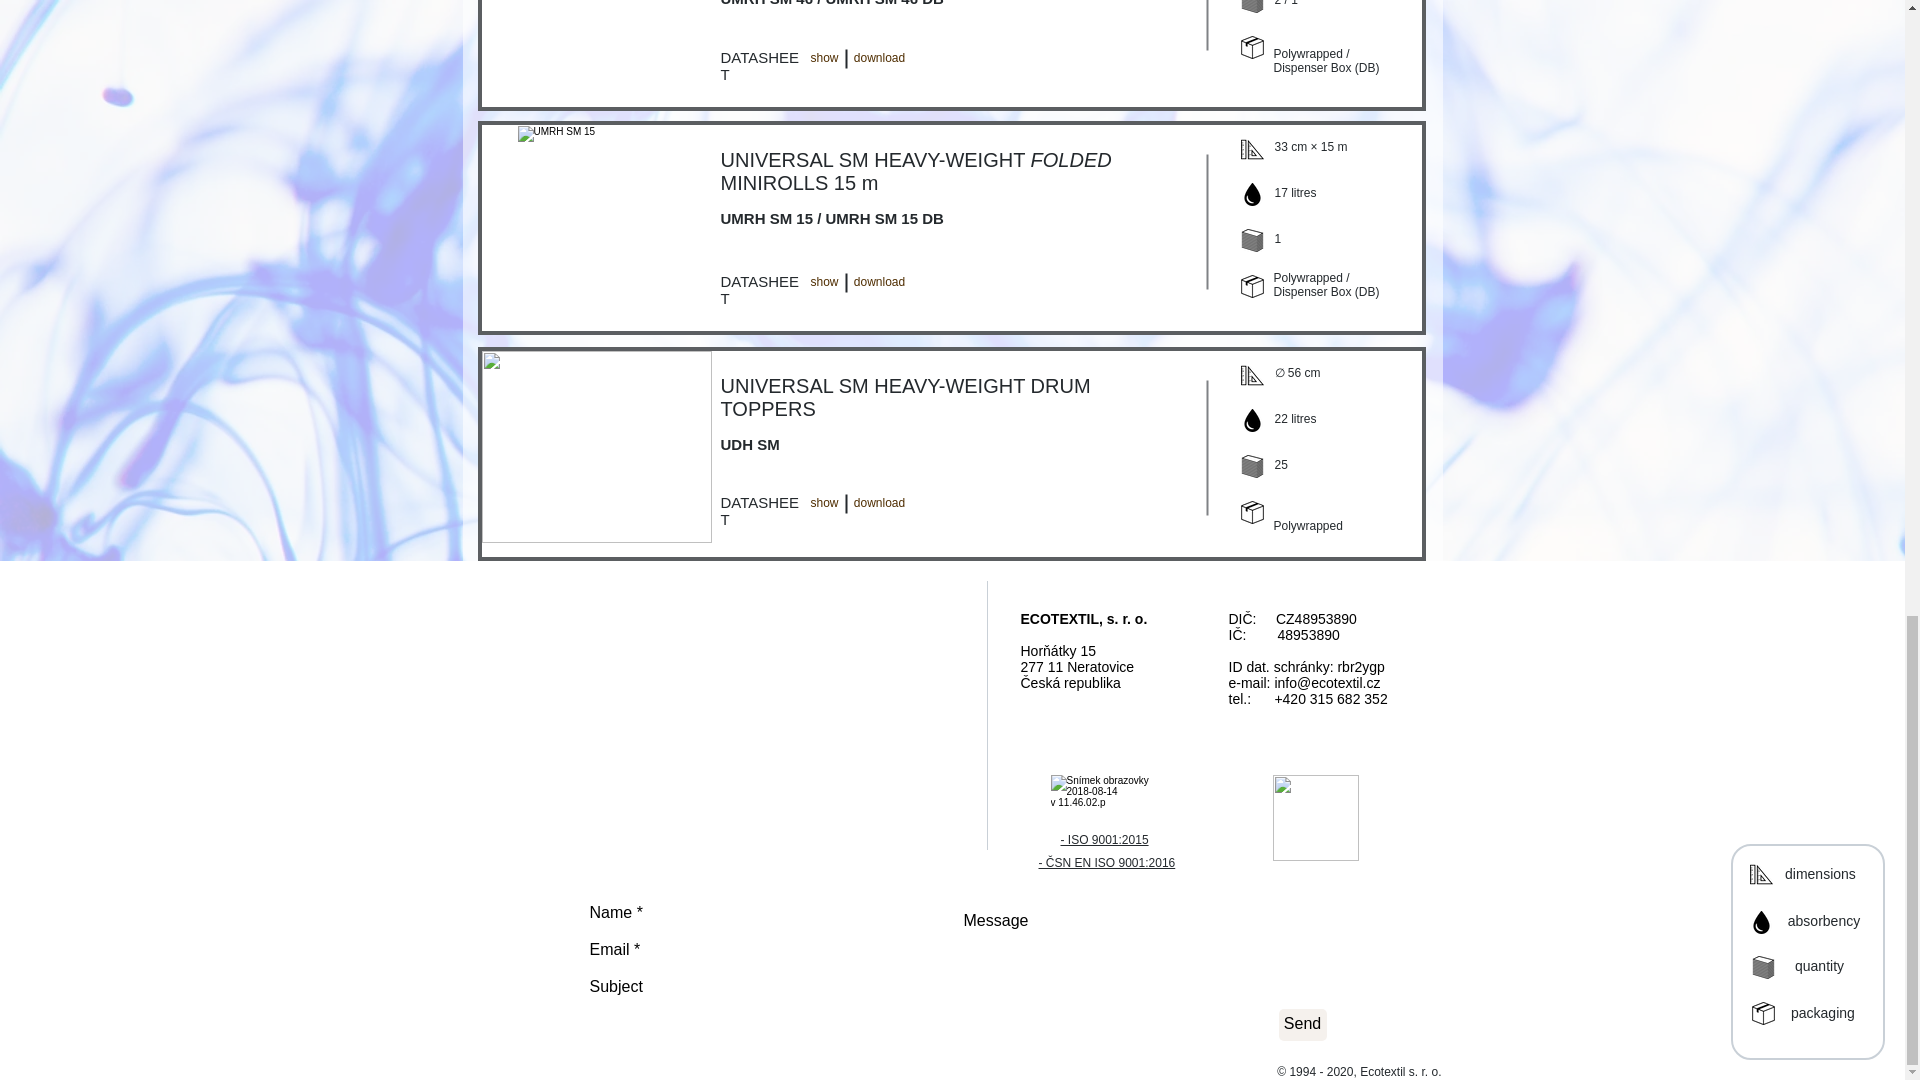 The image size is (1920, 1080). Describe the element at coordinates (1638, 634) in the screenshot. I see `Webmaster Login` at that location.